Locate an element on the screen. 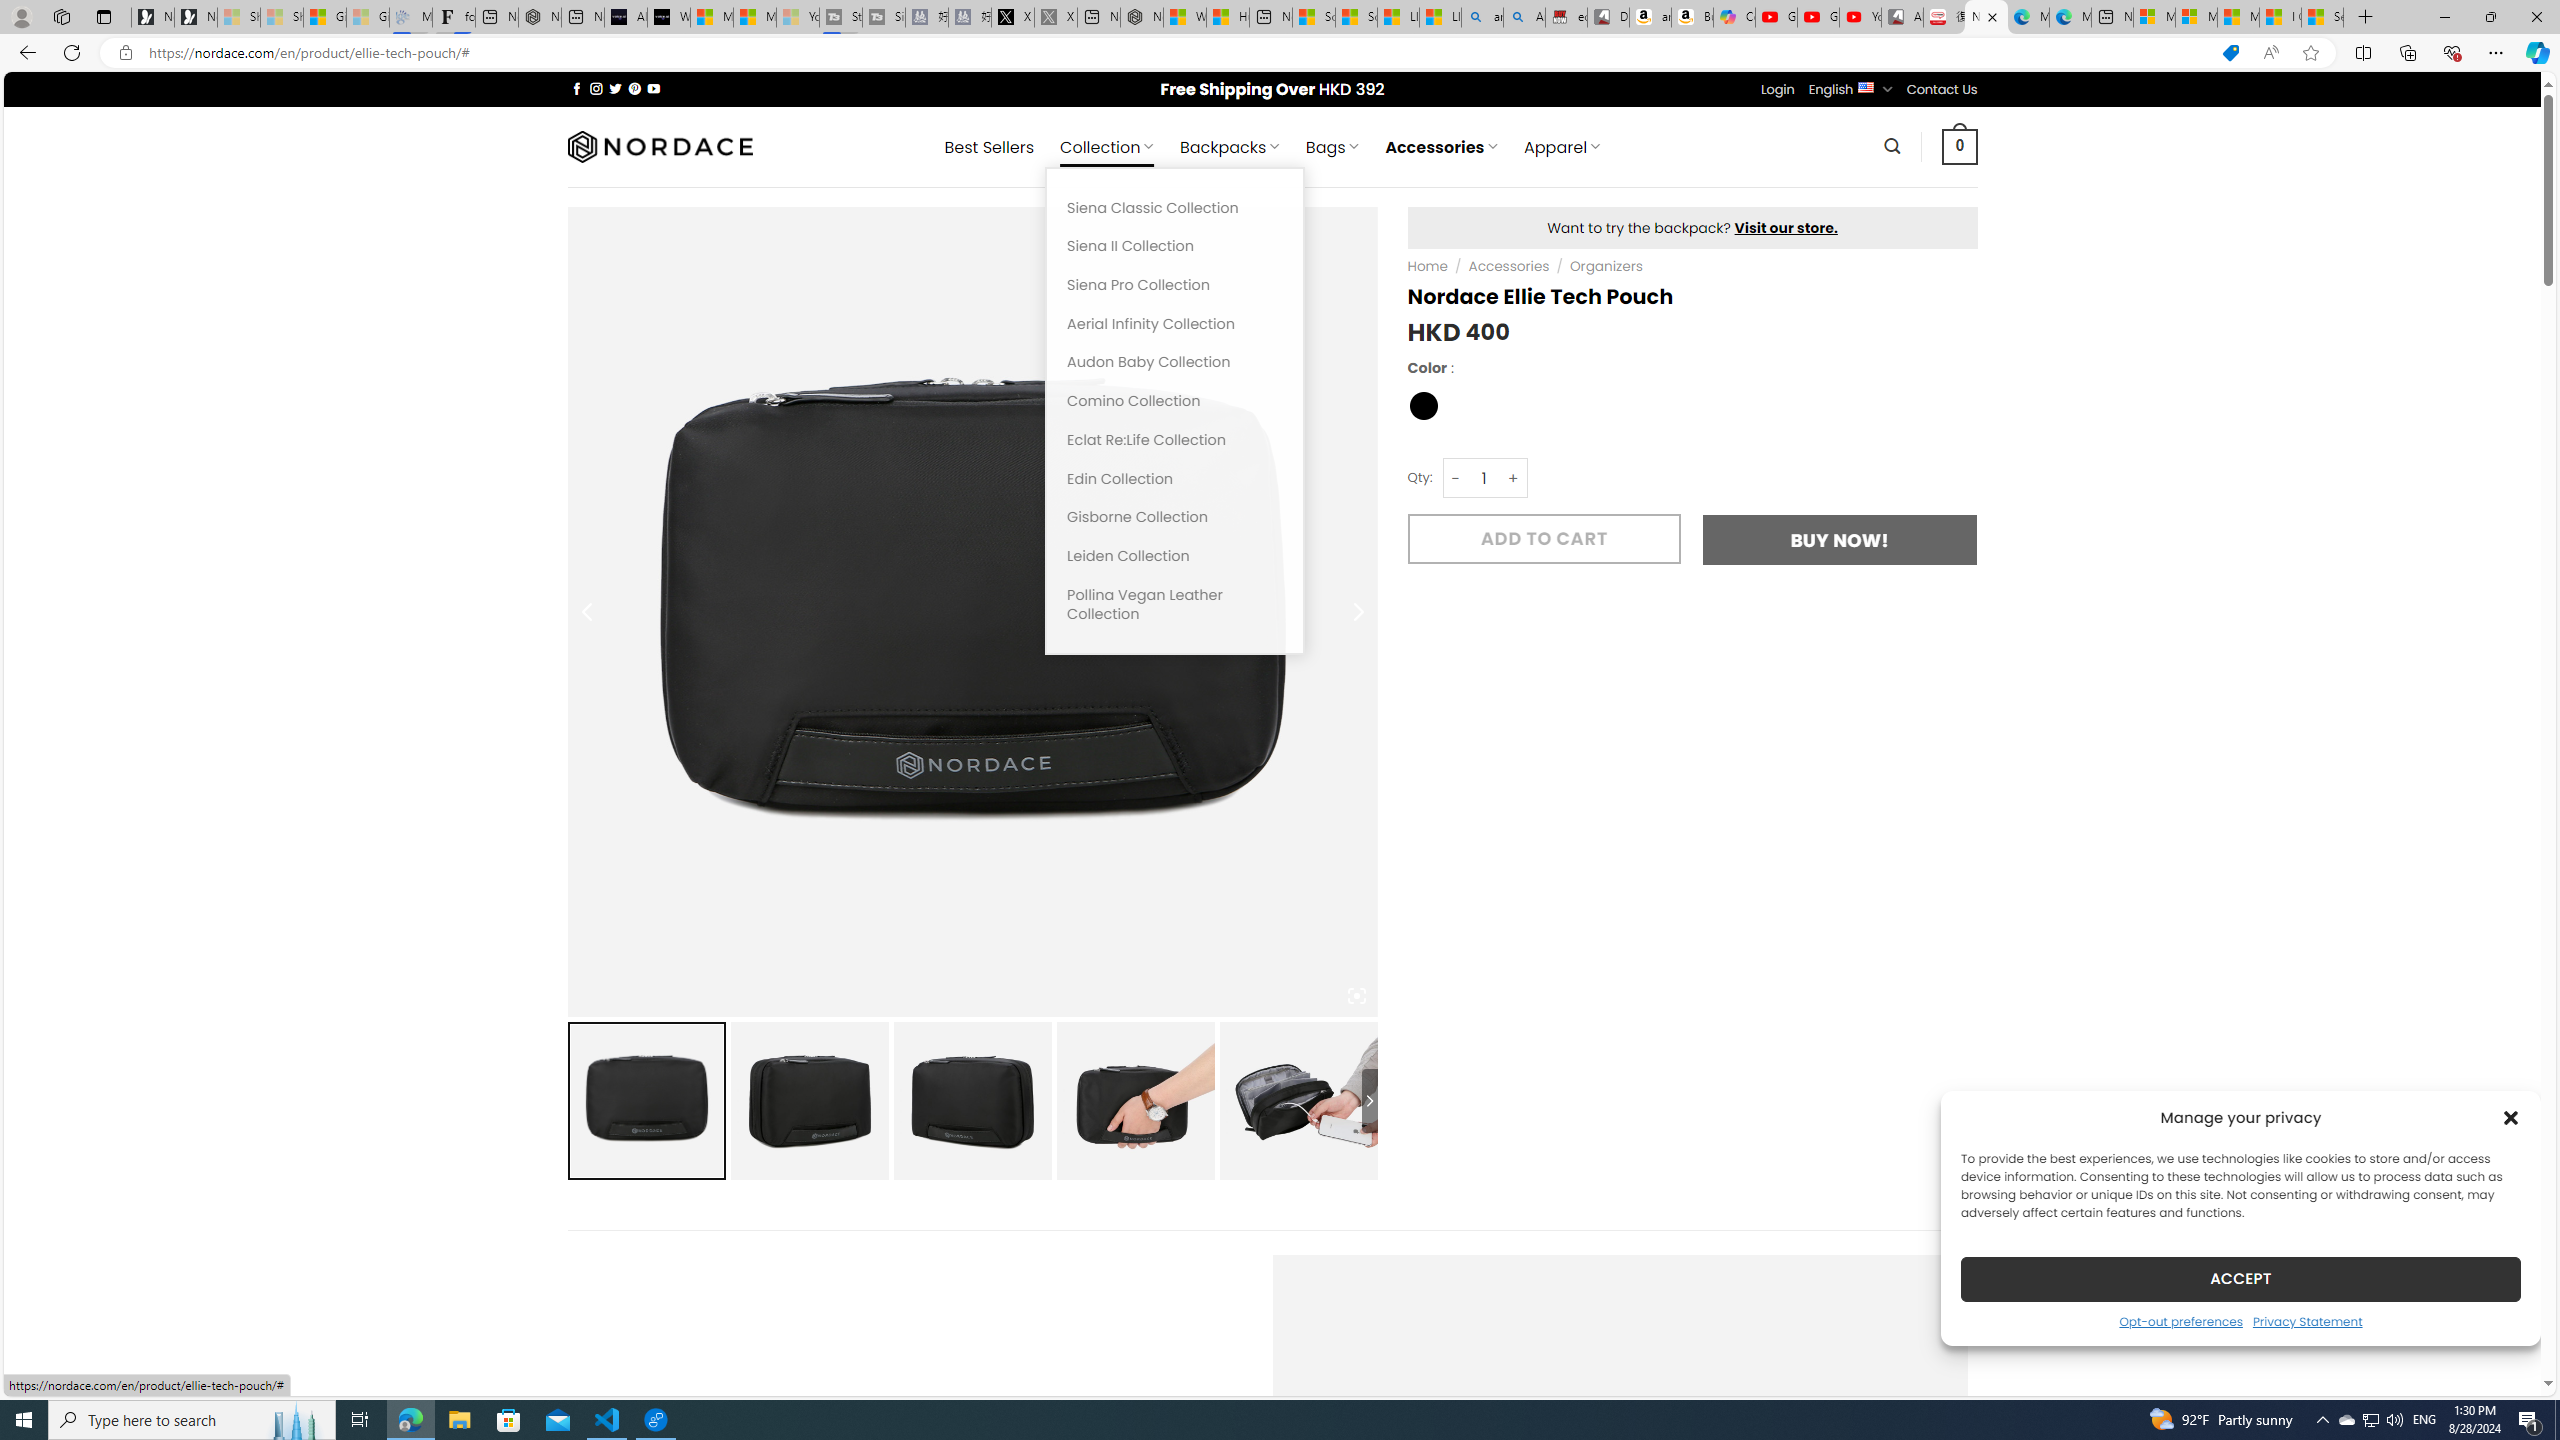 The image size is (2560, 1440). This site has coupons! Shopping in Microsoft Edge is located at coordinates (2230, 53).